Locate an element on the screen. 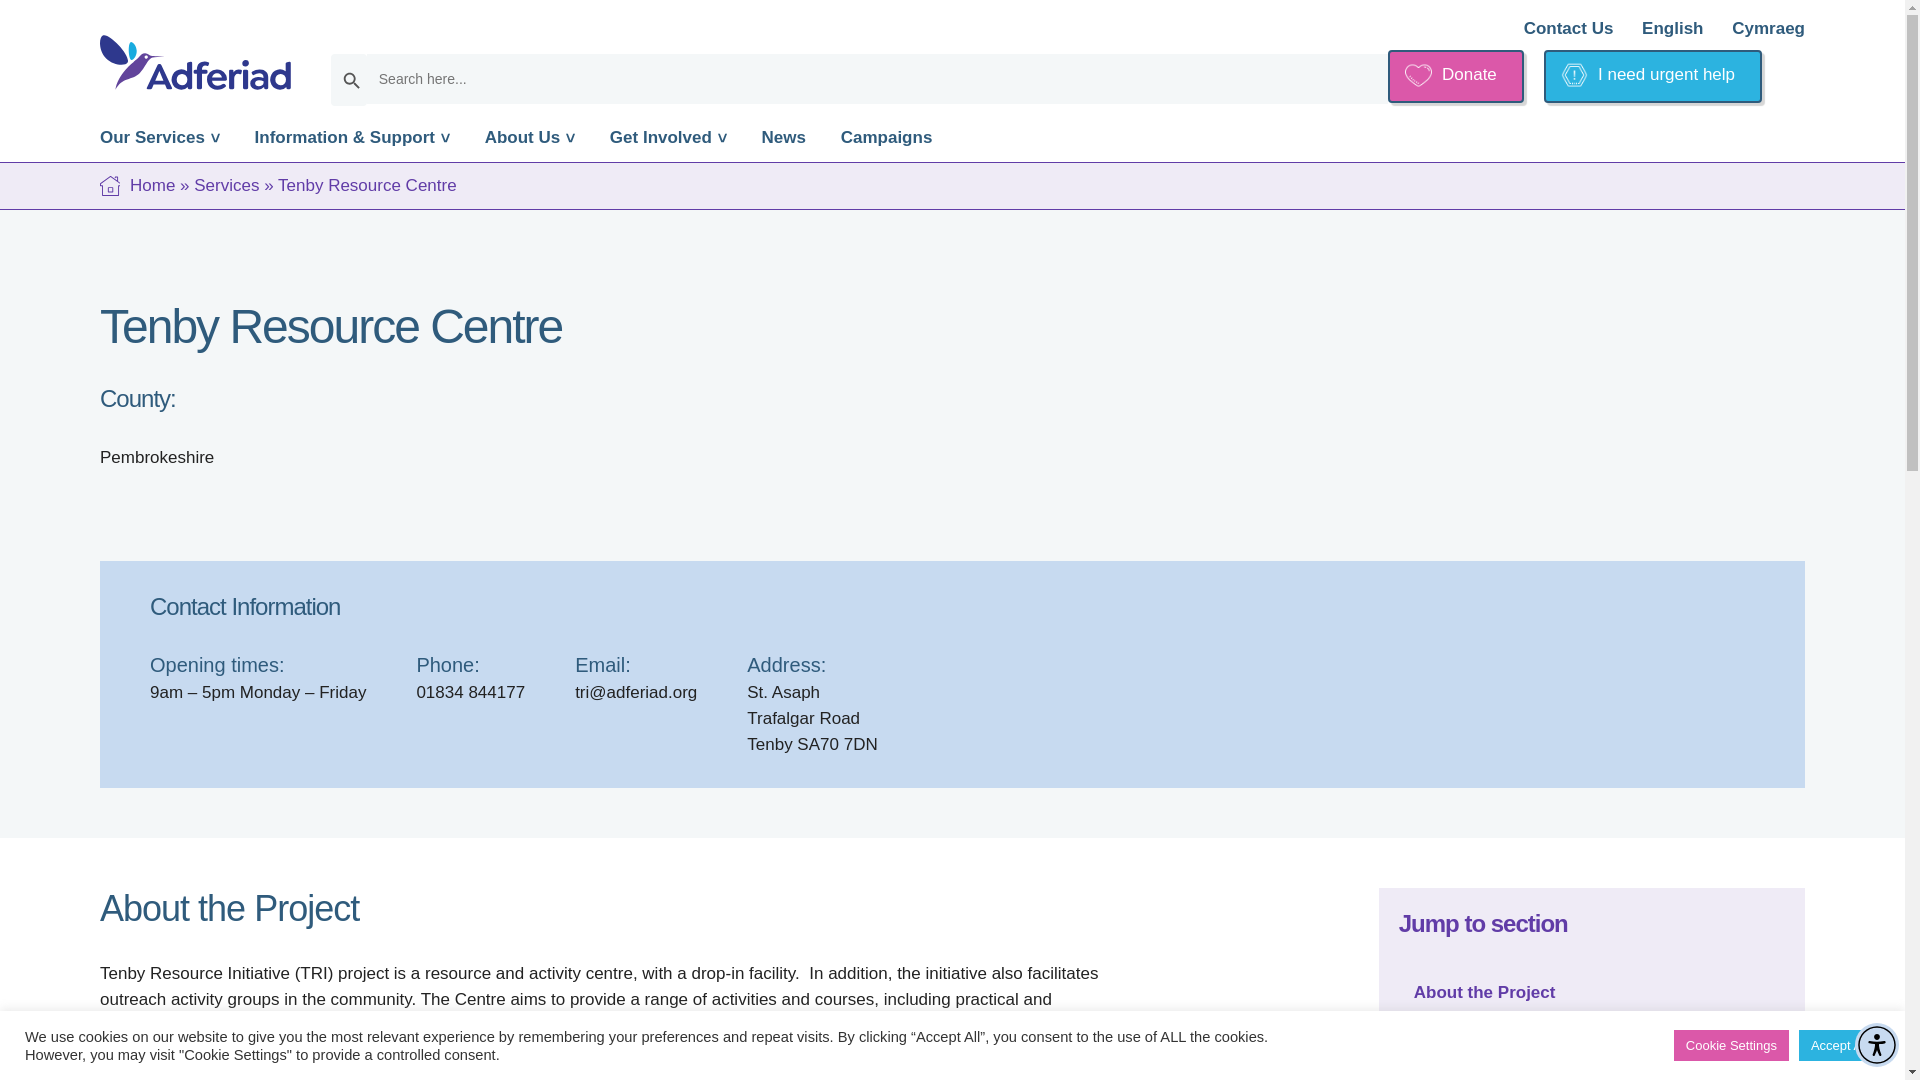  English is located at coordinates (1672, 28).